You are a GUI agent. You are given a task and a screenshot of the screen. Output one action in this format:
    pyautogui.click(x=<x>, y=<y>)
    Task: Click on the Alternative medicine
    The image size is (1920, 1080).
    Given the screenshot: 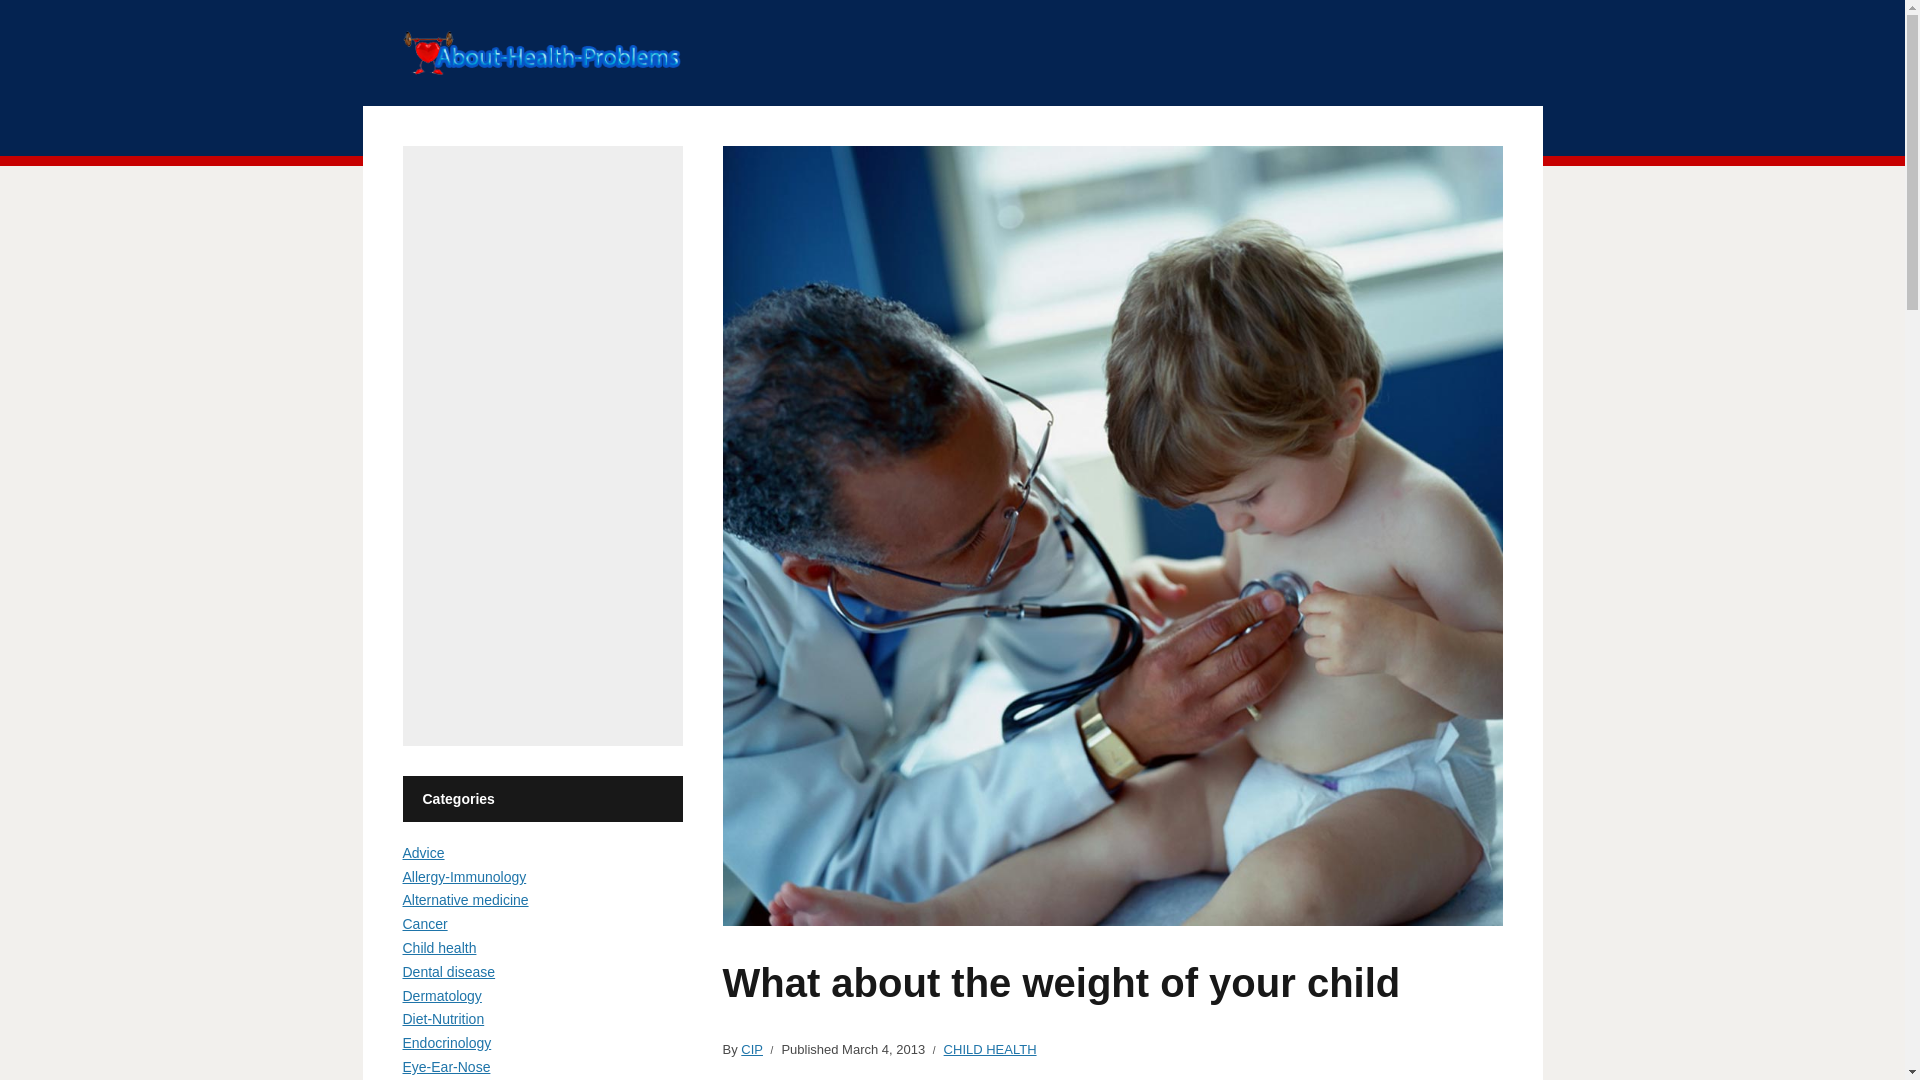 What is the action you would take?
    pyautogui.click(x=464, y=900)
    